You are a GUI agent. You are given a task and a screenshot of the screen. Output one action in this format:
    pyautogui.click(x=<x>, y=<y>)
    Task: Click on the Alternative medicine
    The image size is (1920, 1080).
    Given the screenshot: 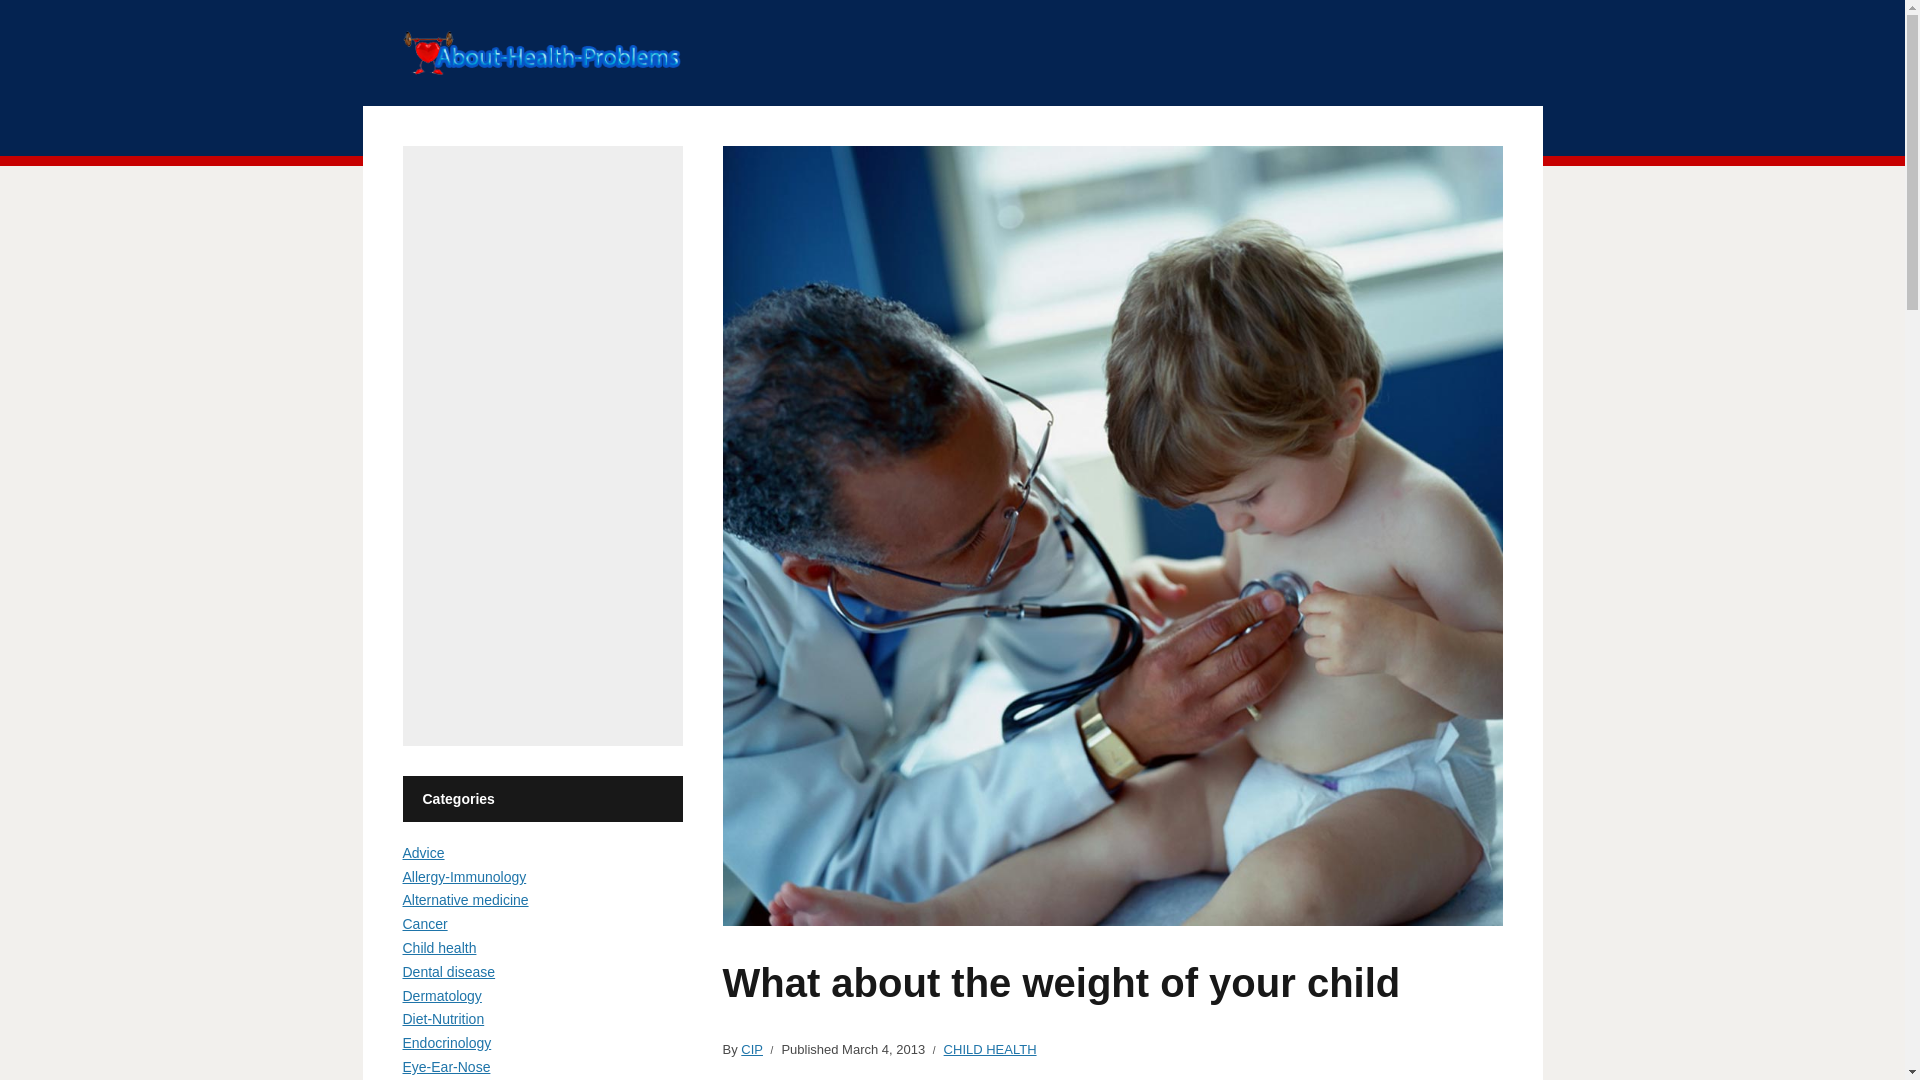 What is the action you would take?
    pyautogui.click(x=464, y=900)
    